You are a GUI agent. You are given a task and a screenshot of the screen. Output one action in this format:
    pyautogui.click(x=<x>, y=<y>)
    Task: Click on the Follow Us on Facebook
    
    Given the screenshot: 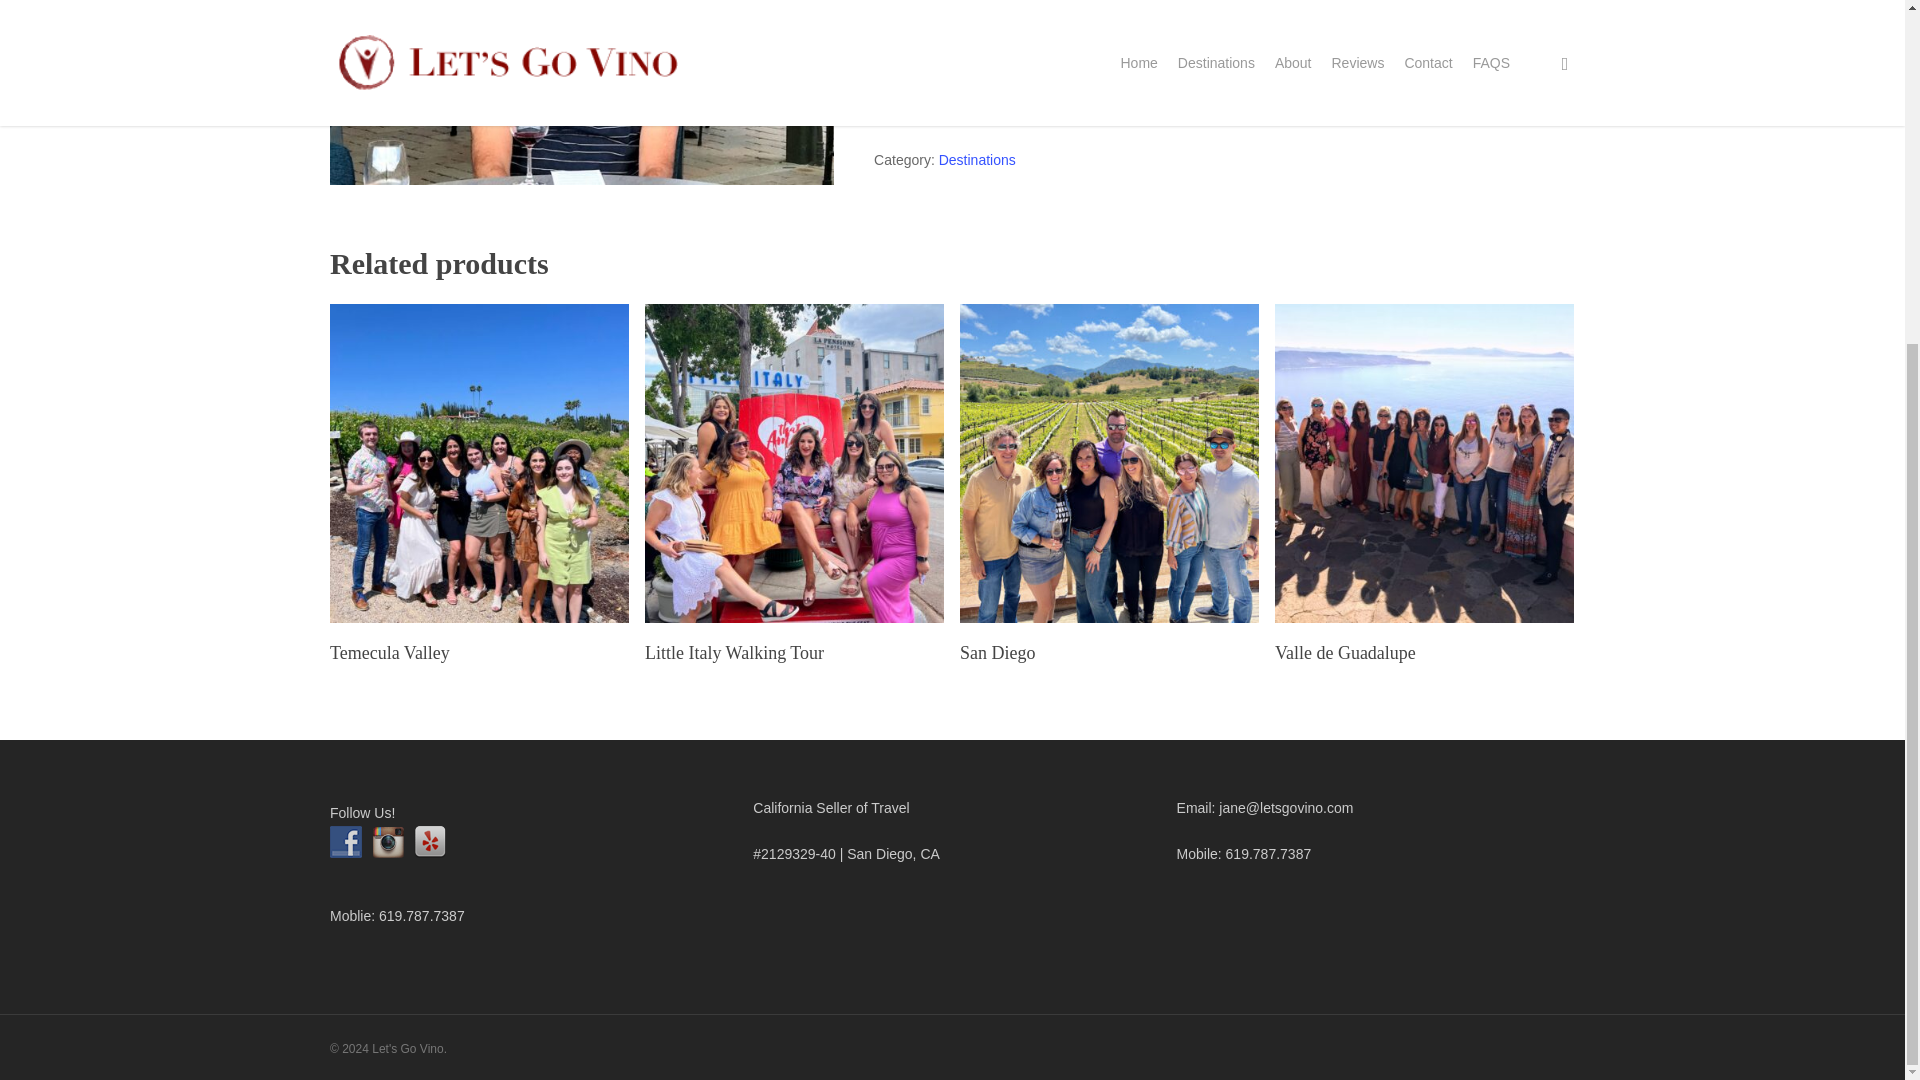 What is the action you would take?
    pyautogui.click(x=346, y=842)
    